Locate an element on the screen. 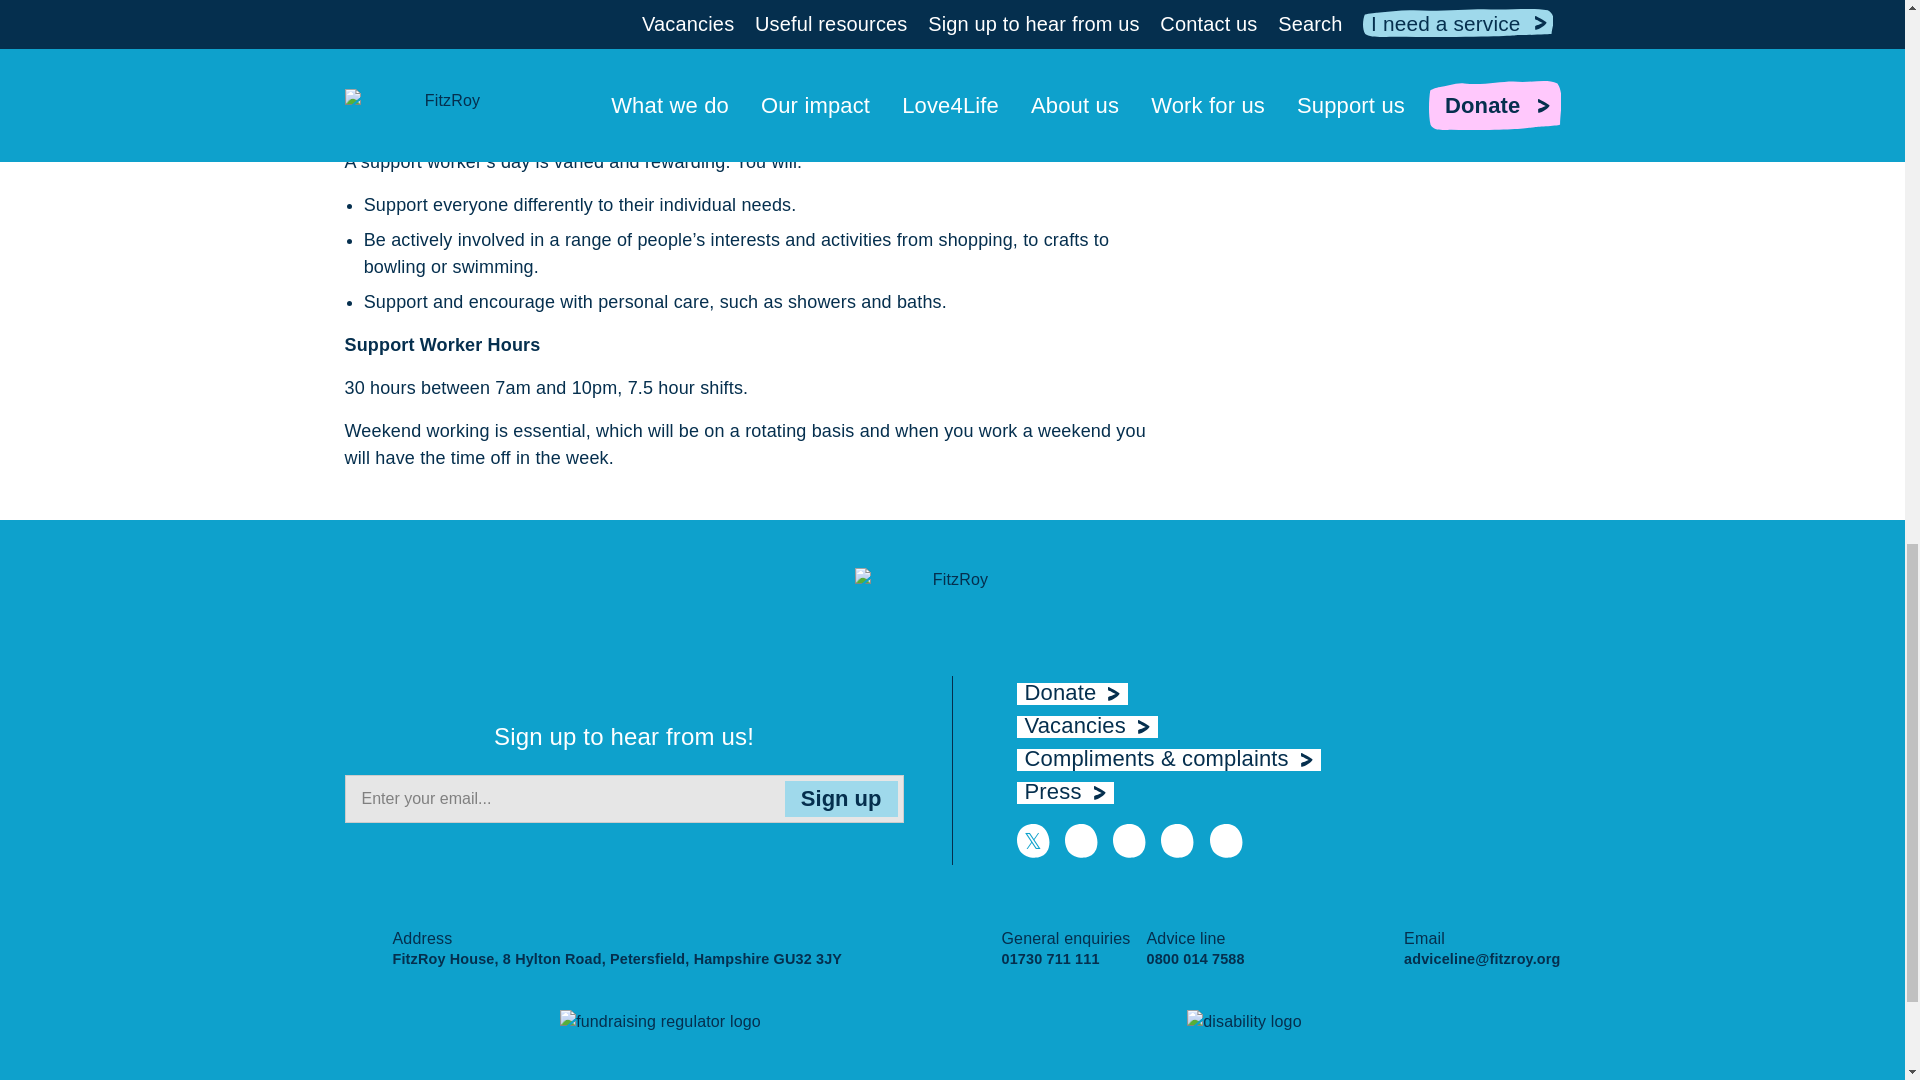  Facebook is located at coordinates (1080, 841).